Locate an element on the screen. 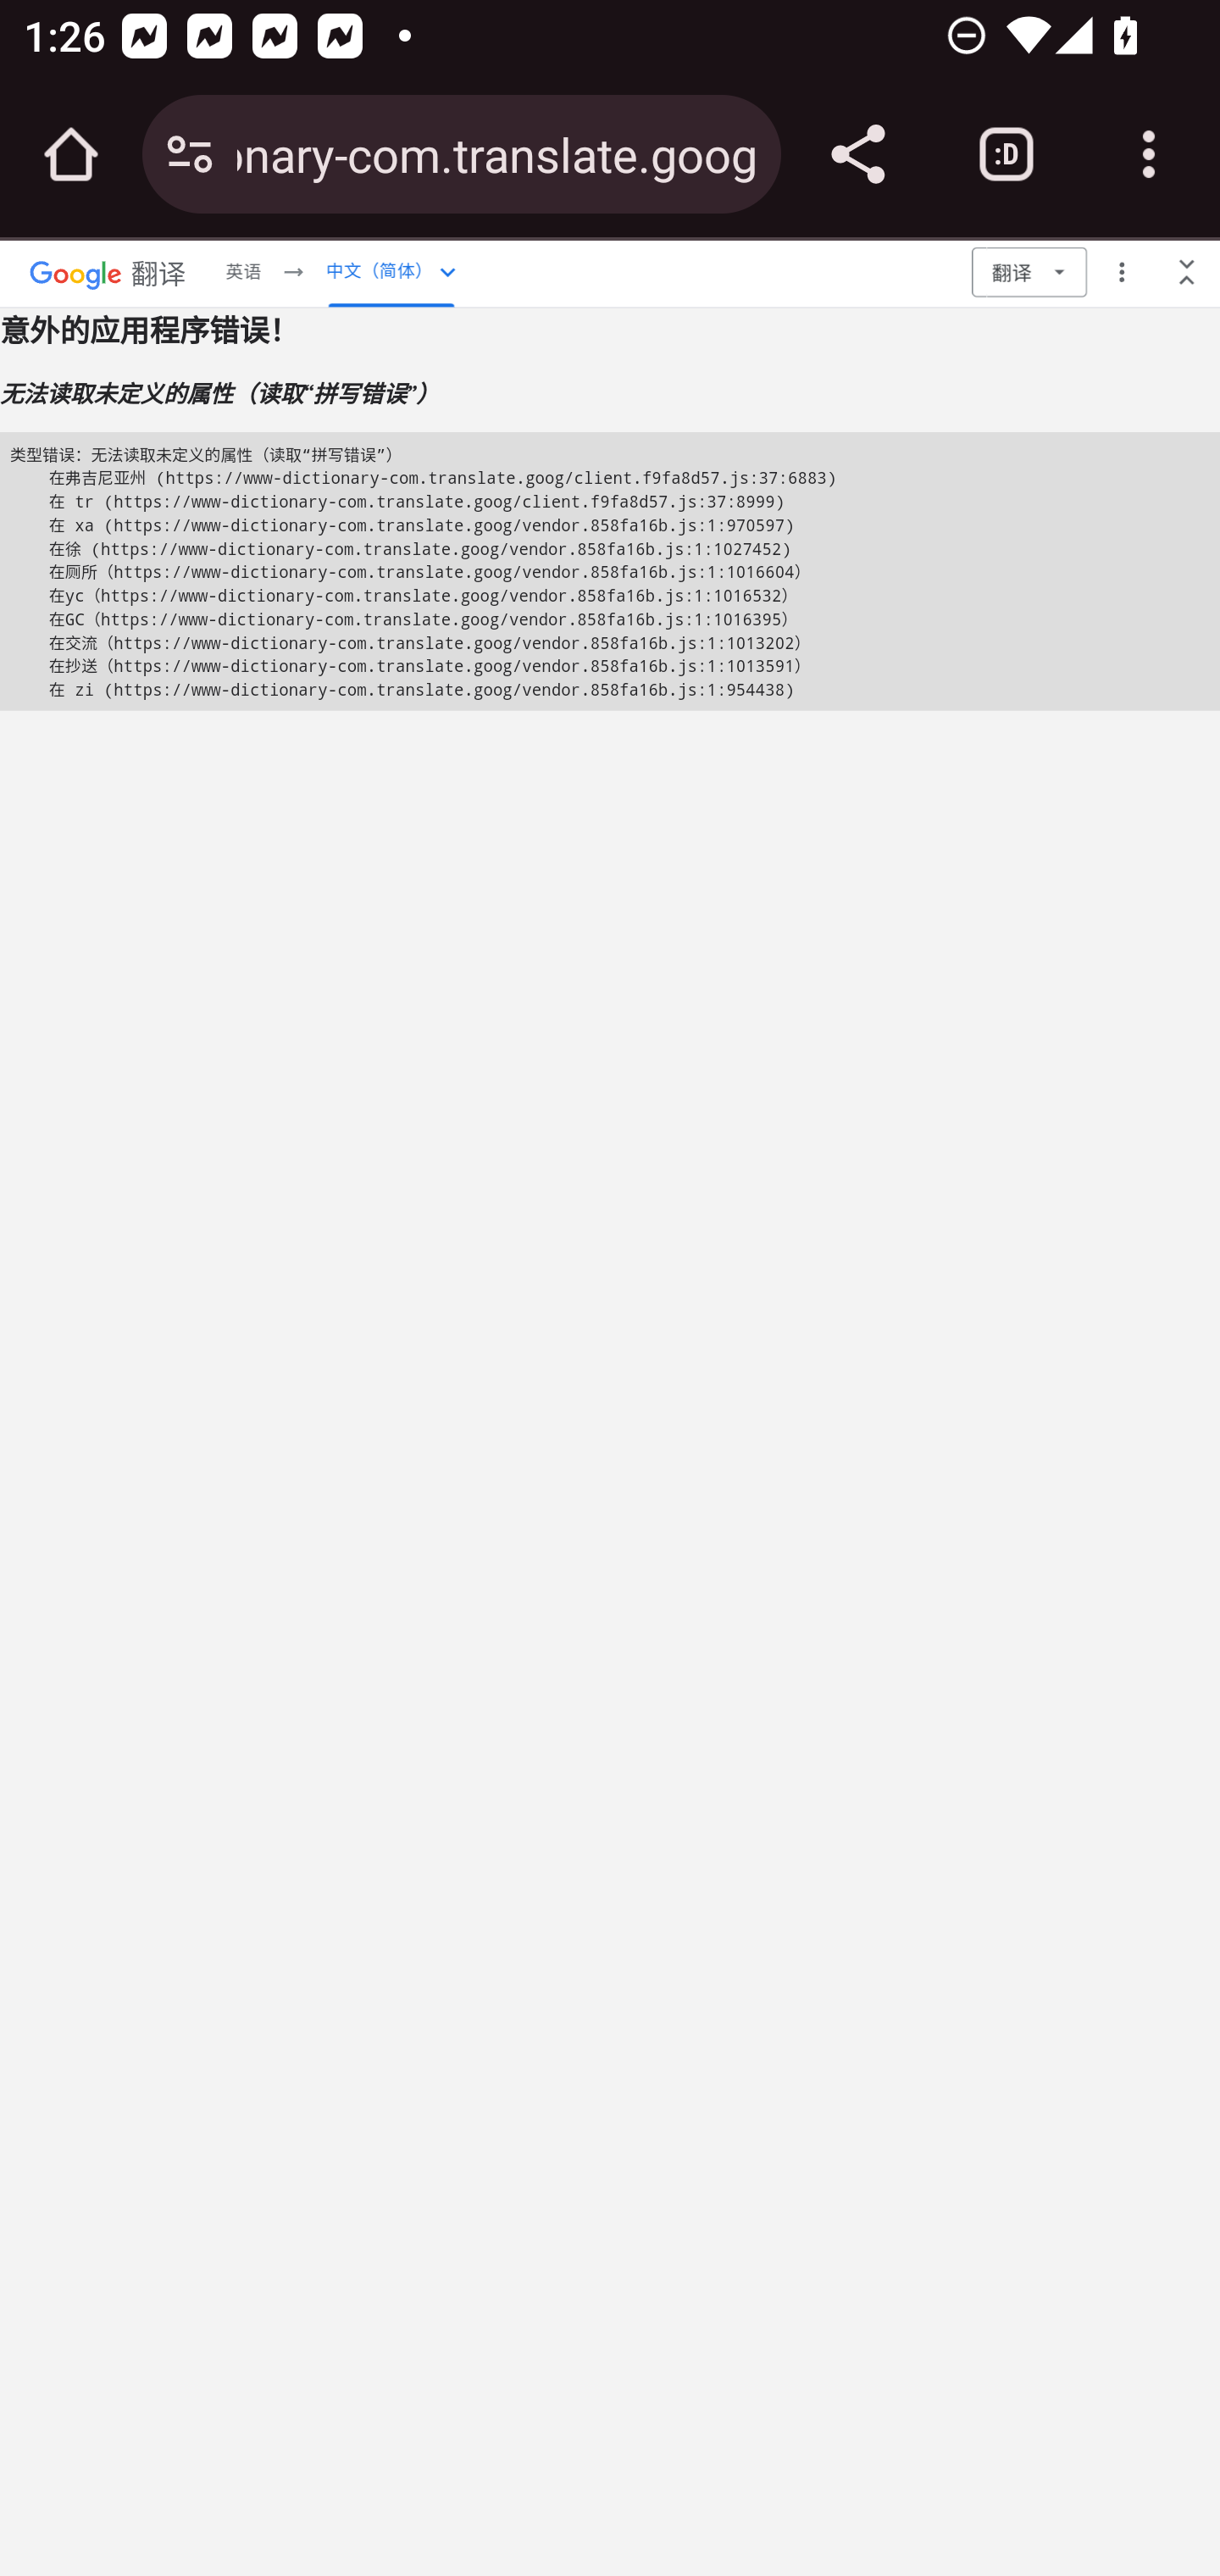 Image resolution: width=1220 pixels, height=2576 pixels. Switch or close tabs is located at coordinates (1006, 154).